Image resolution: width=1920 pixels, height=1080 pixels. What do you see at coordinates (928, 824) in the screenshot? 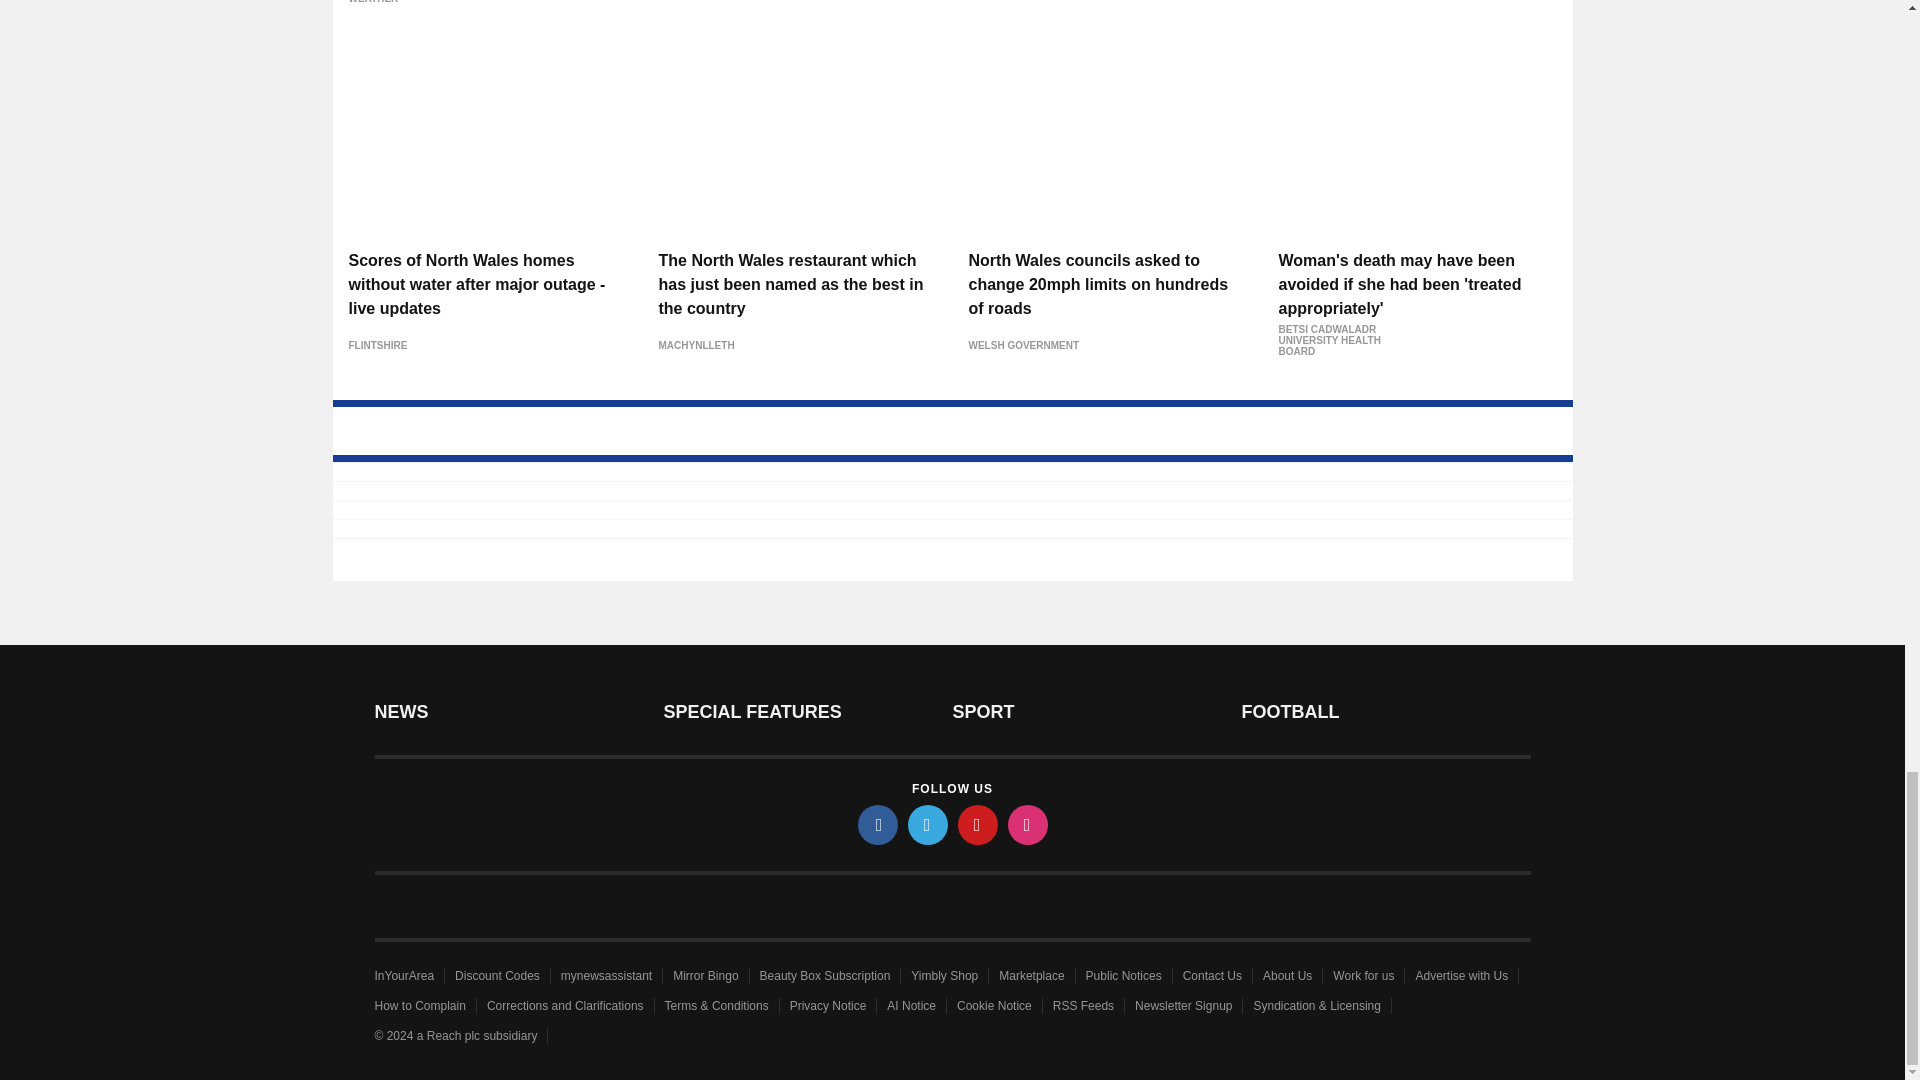
I see `twitter` at bounding box center [928, 824].